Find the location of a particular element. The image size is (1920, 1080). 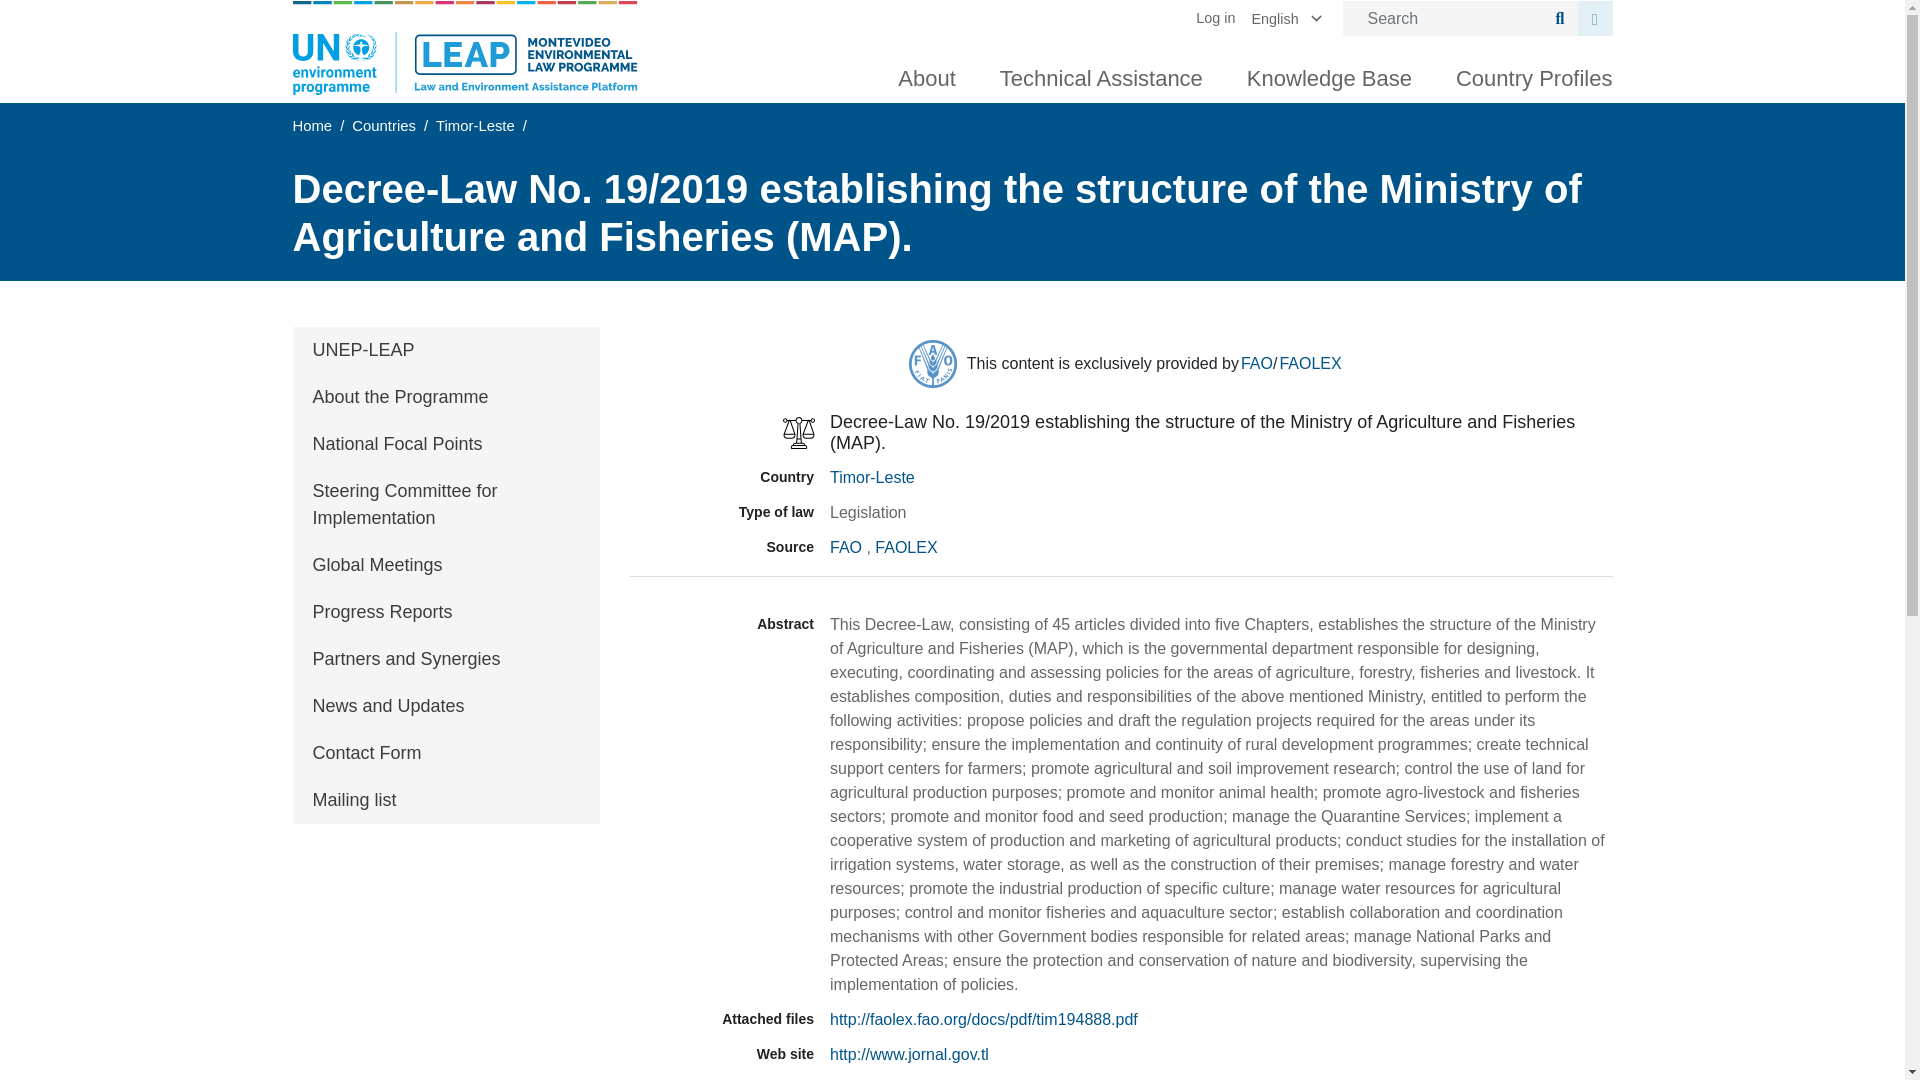

Home is located at coordinates (464, 48).